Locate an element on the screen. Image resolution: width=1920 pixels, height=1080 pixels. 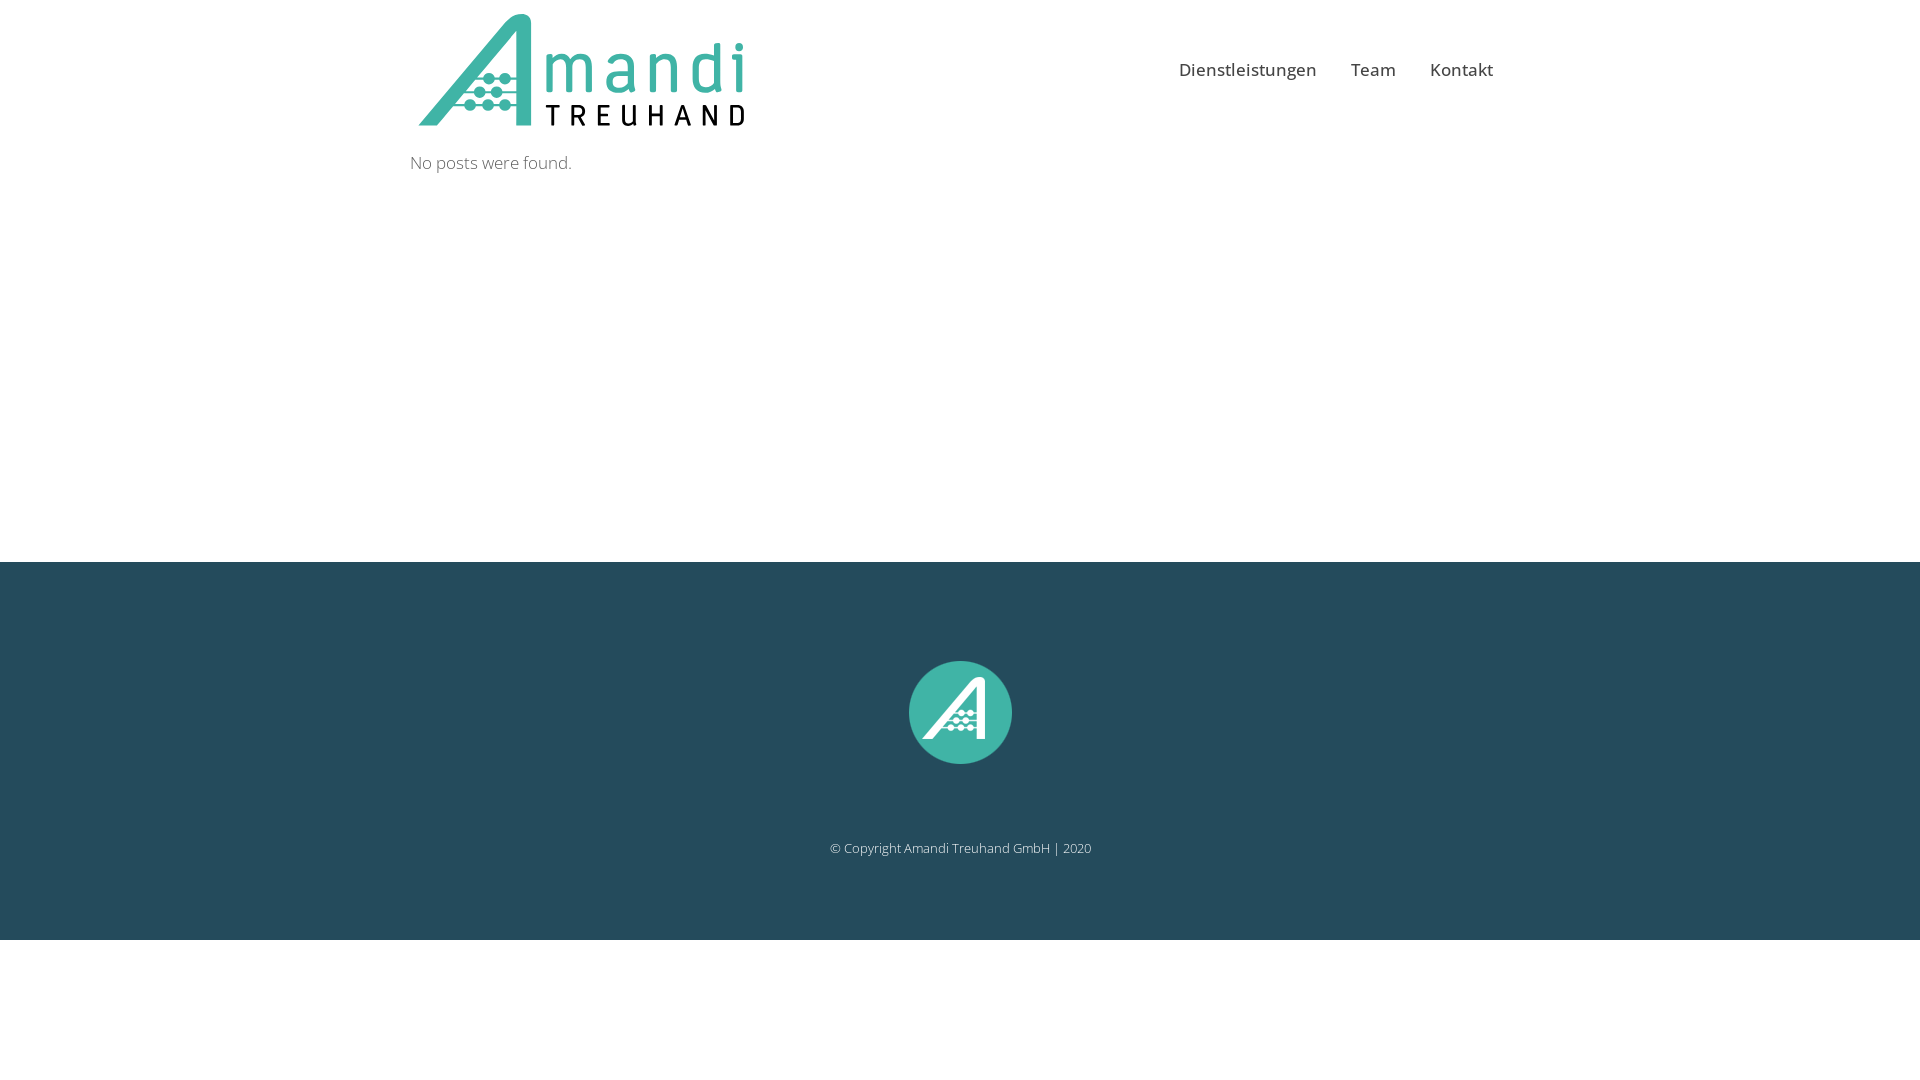
Team is located at coordinates (1374, 70).